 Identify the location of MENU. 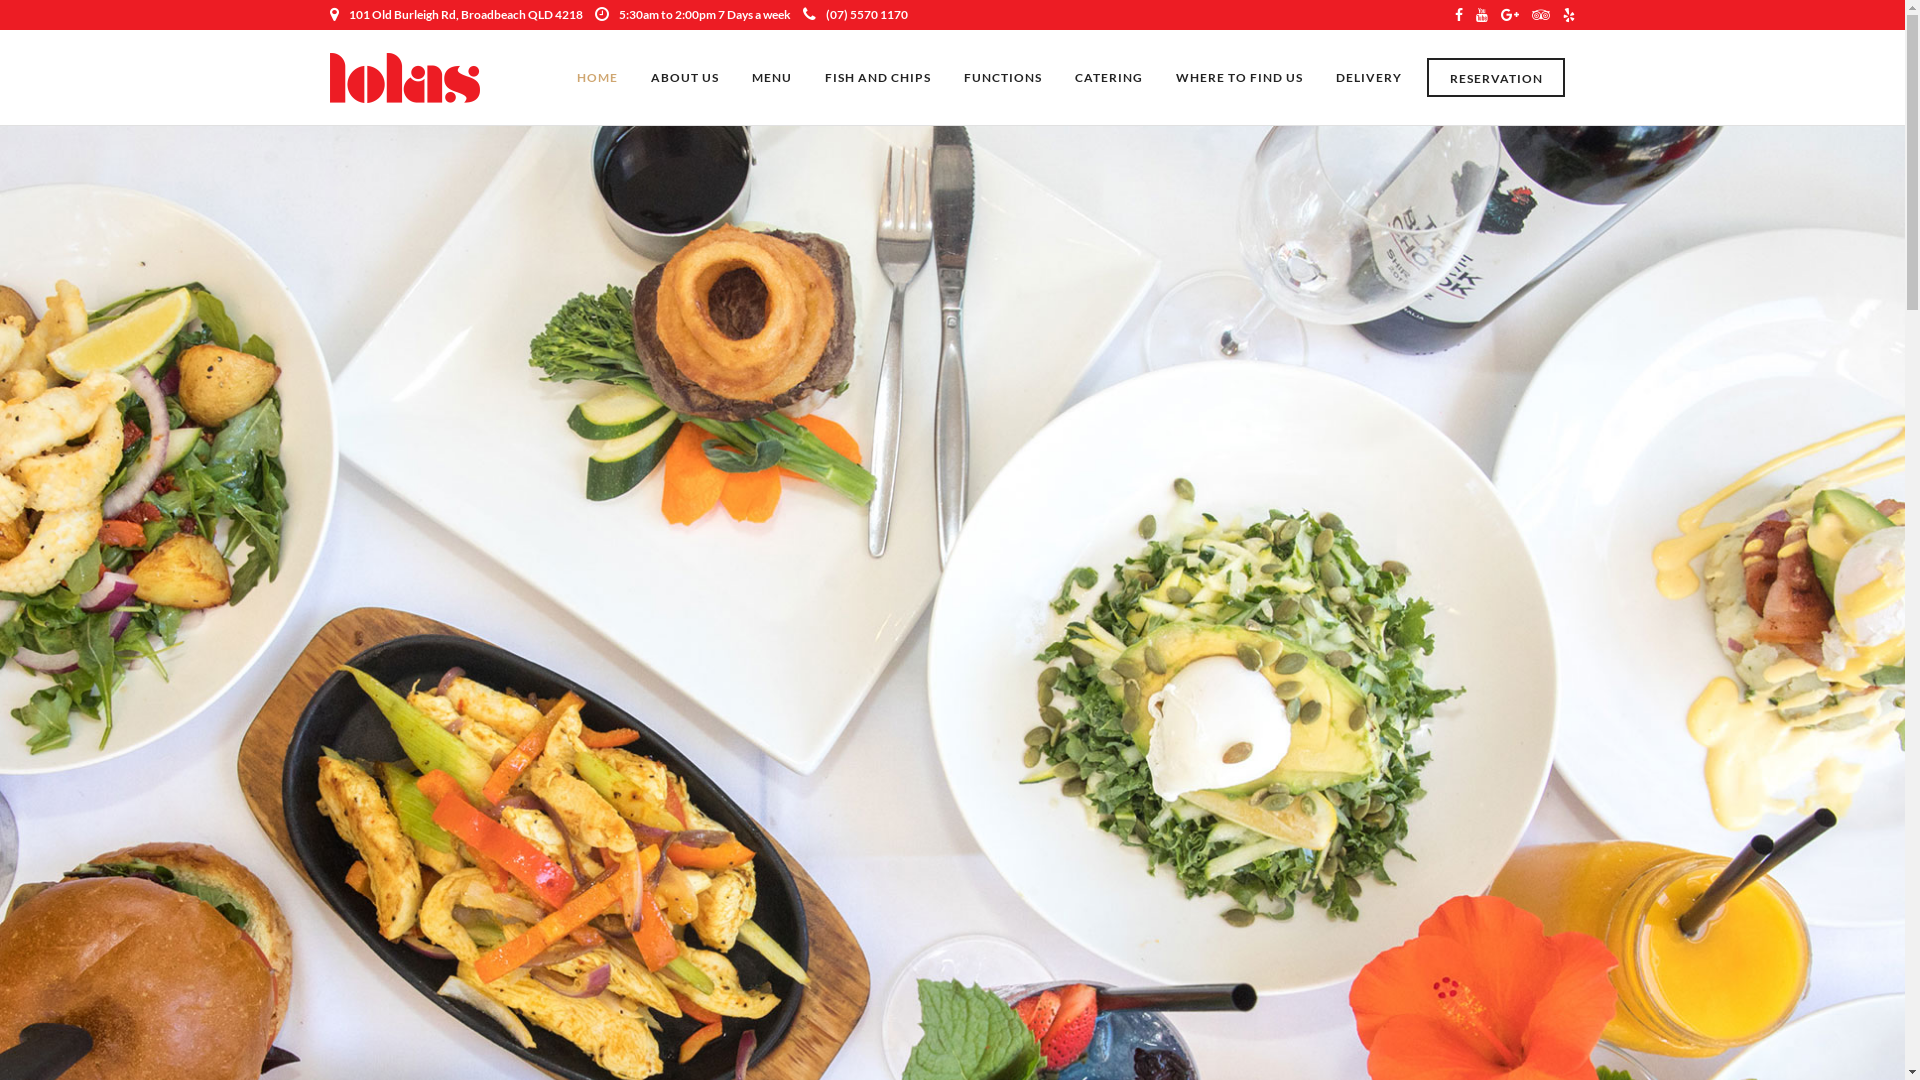
(772, 78).